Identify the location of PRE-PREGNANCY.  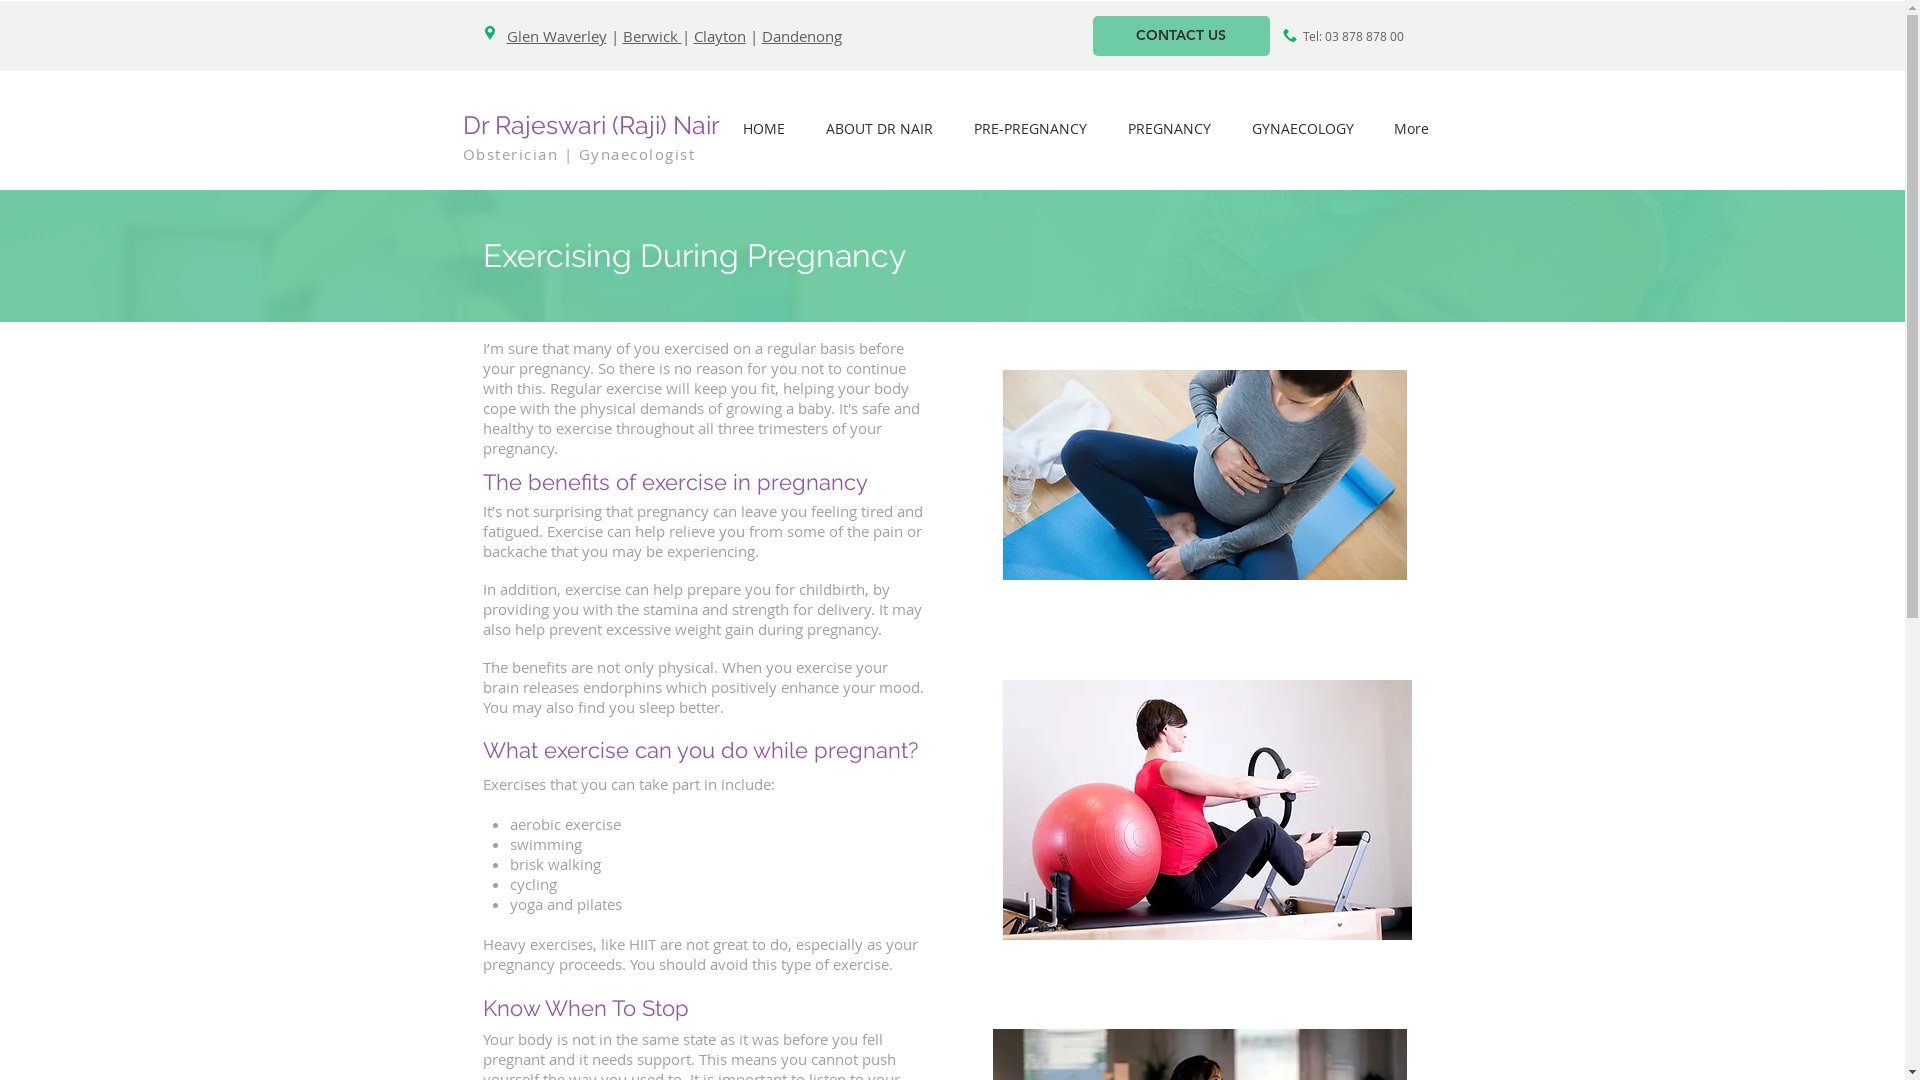
(1031, 128).